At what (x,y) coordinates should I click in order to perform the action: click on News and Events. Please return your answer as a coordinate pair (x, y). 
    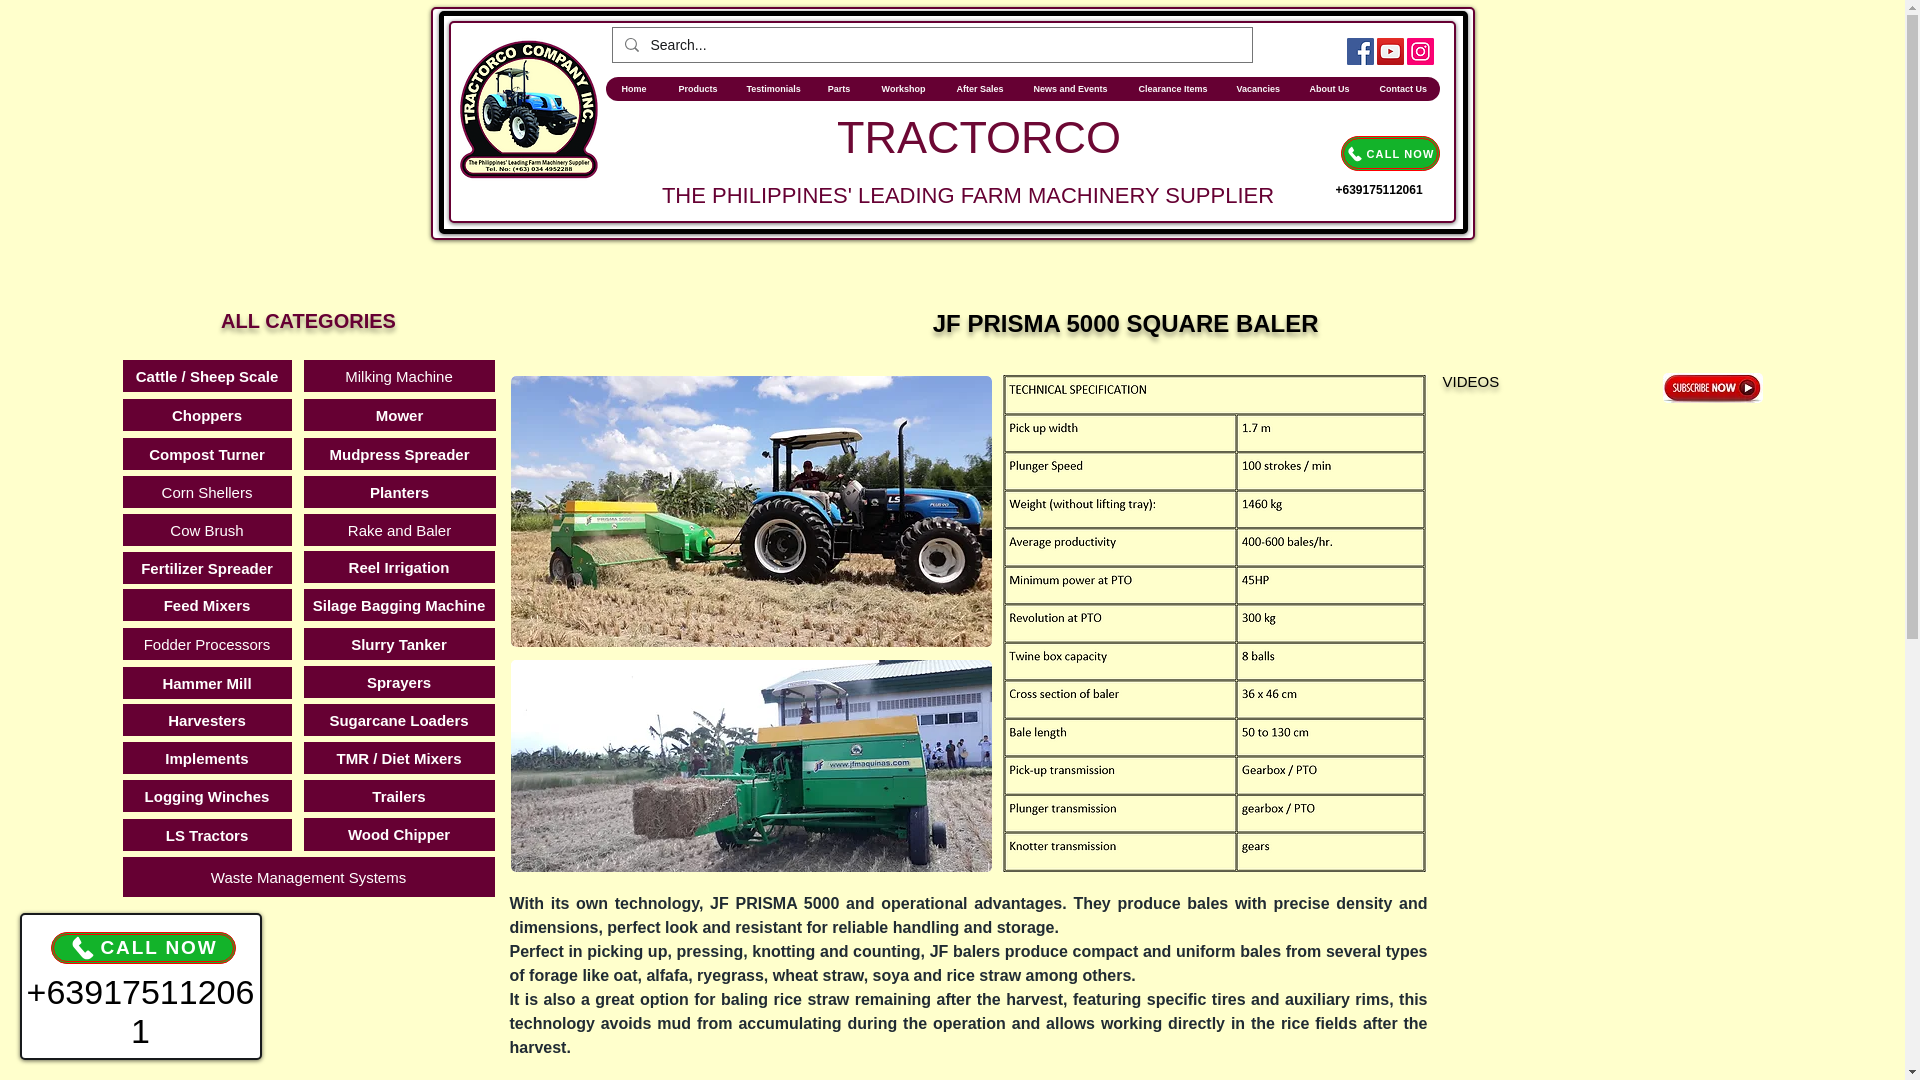
    Looking at the image, I should click on (1070, 88).